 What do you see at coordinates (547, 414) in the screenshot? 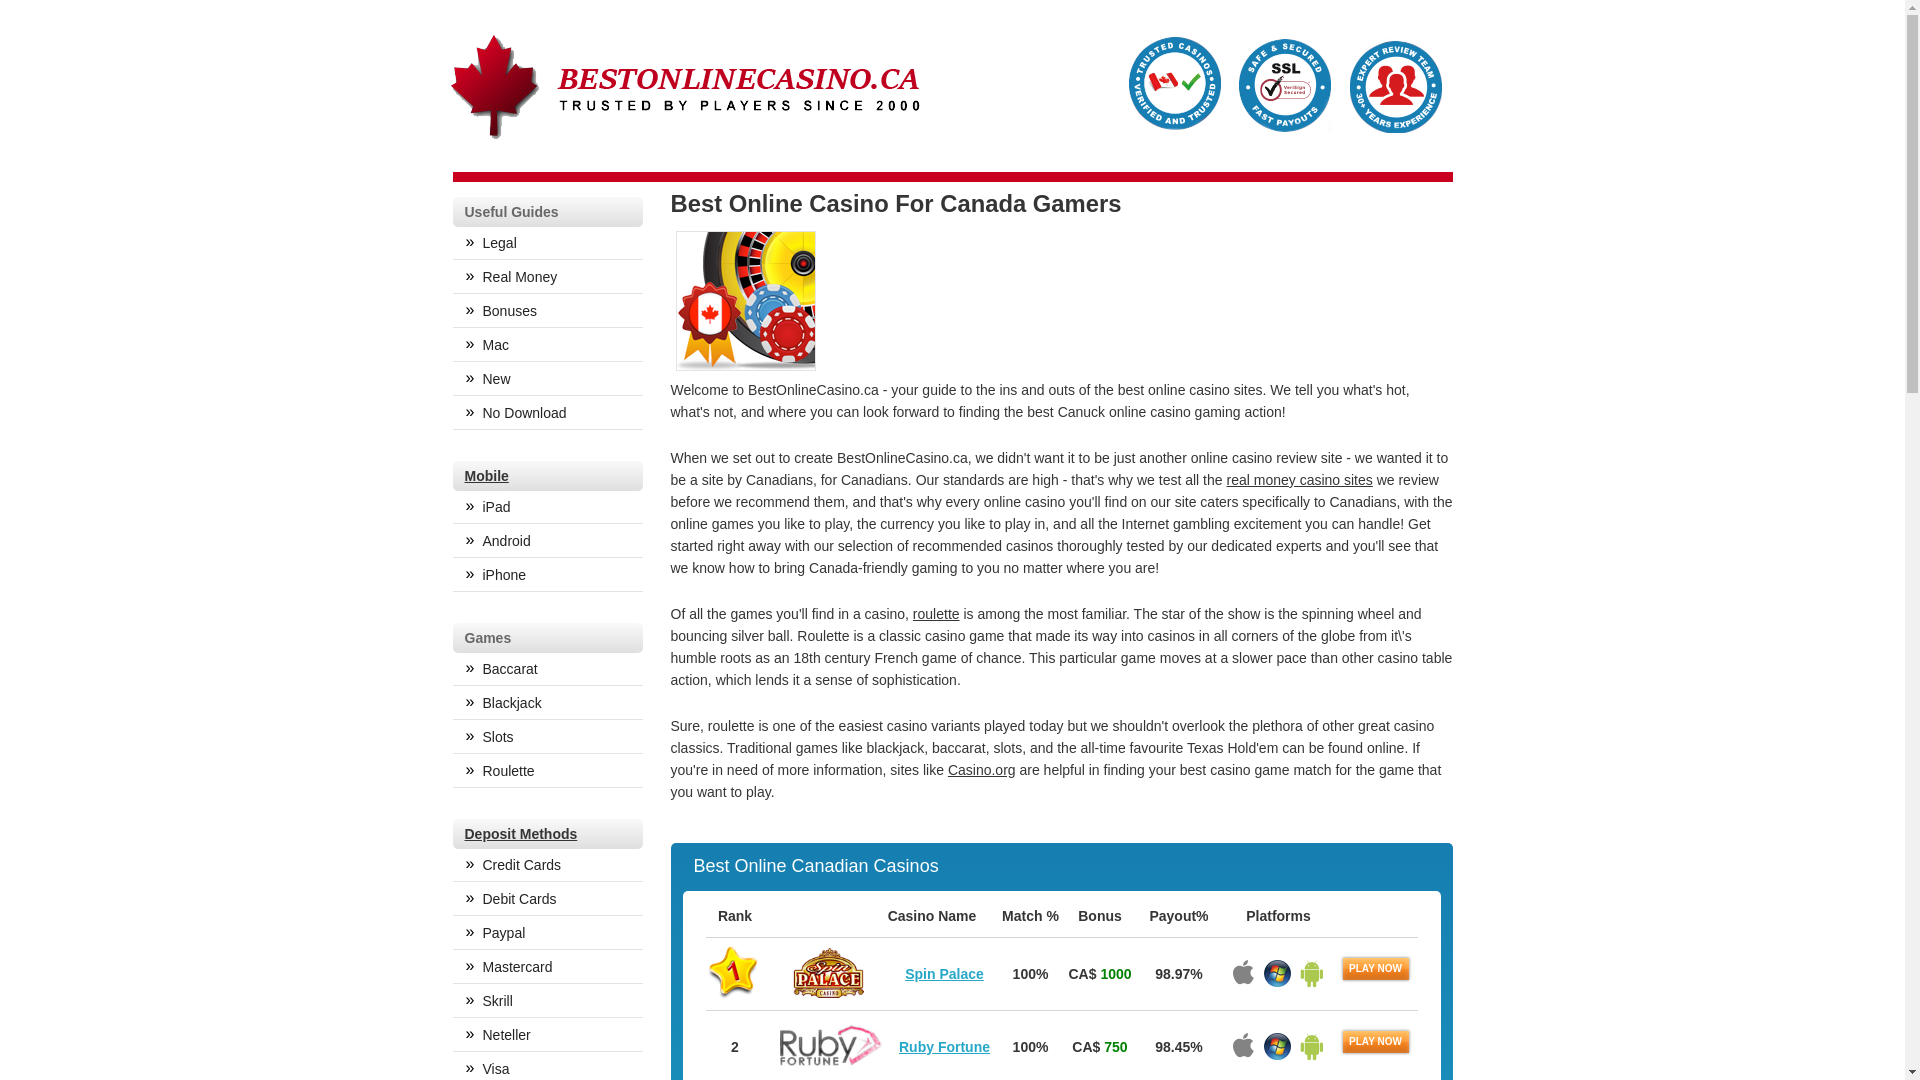
I see `No Download` at bounding box center [547, 414].